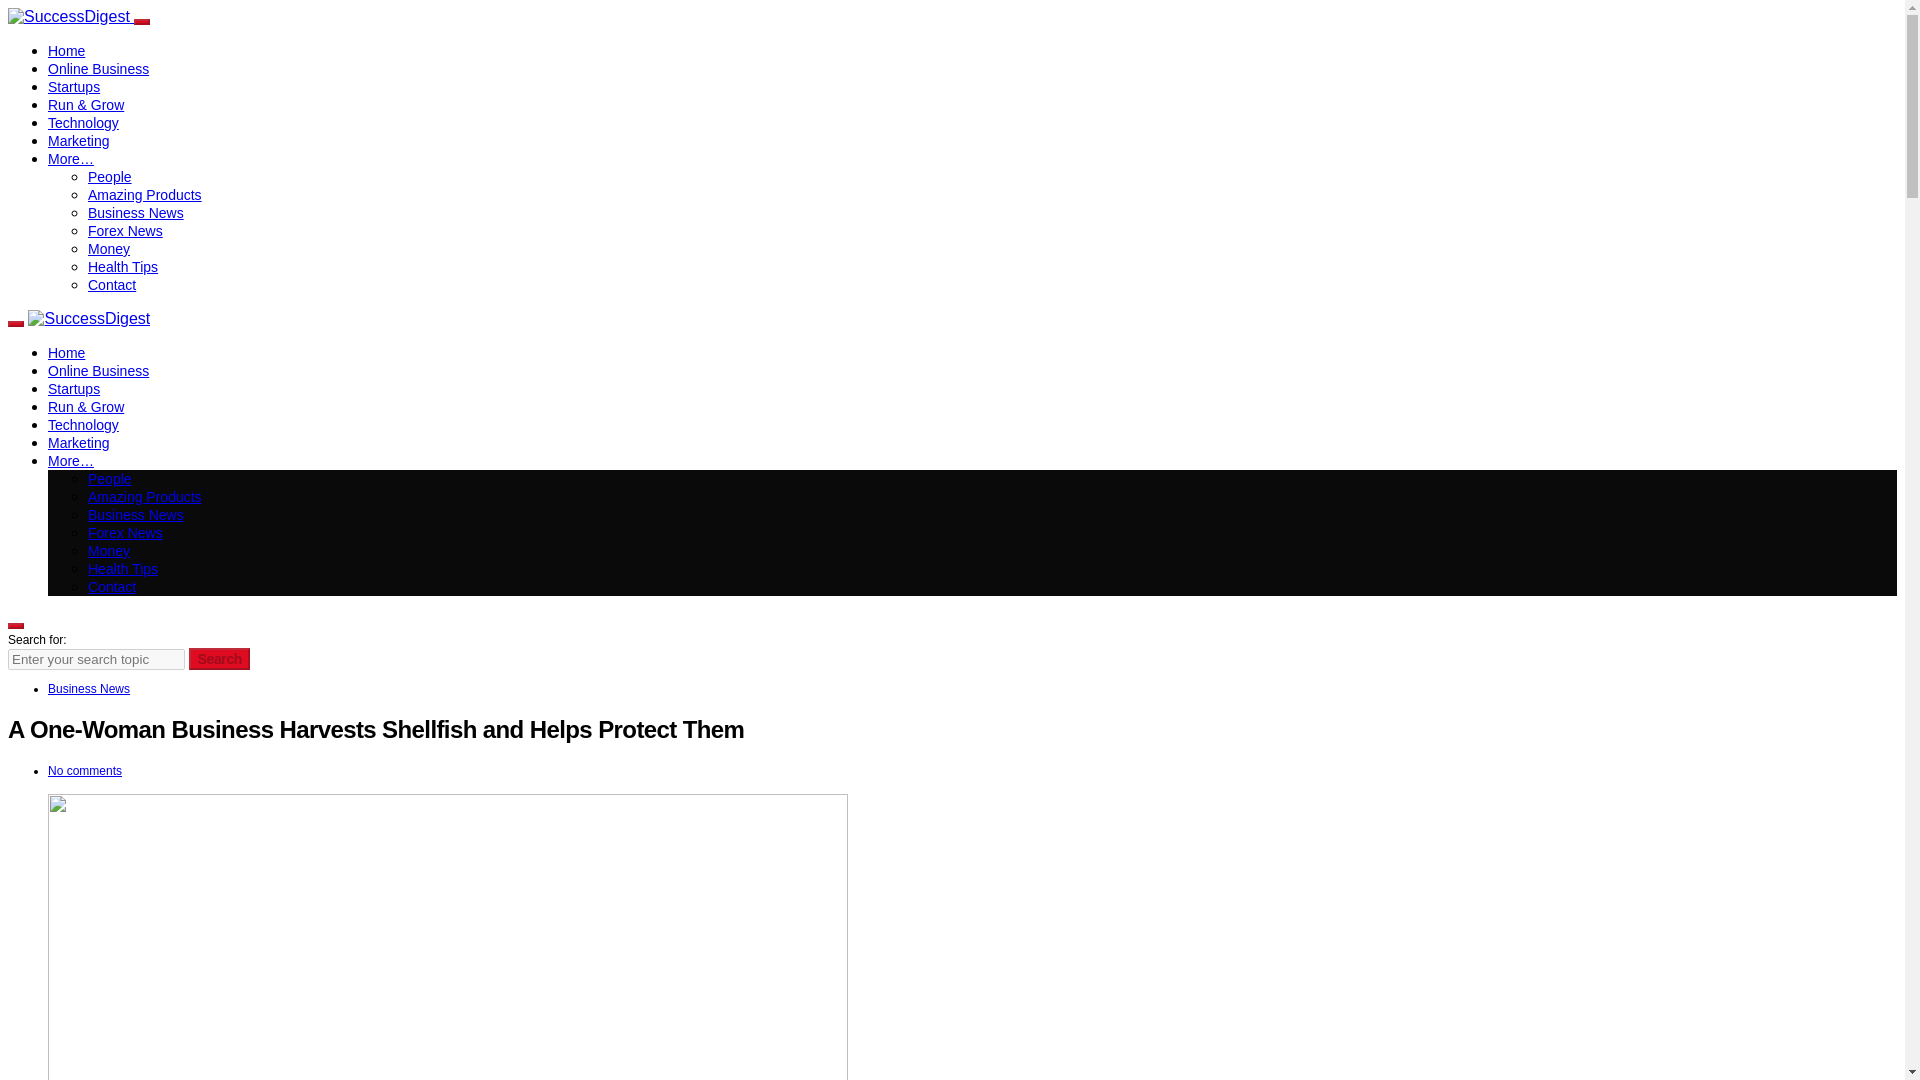 Image resolution: width=1920 pixels, height=1080 pixels. Describe the element at coordinates (122, 267) in the screenshot. I see `Health Tips` at that location.